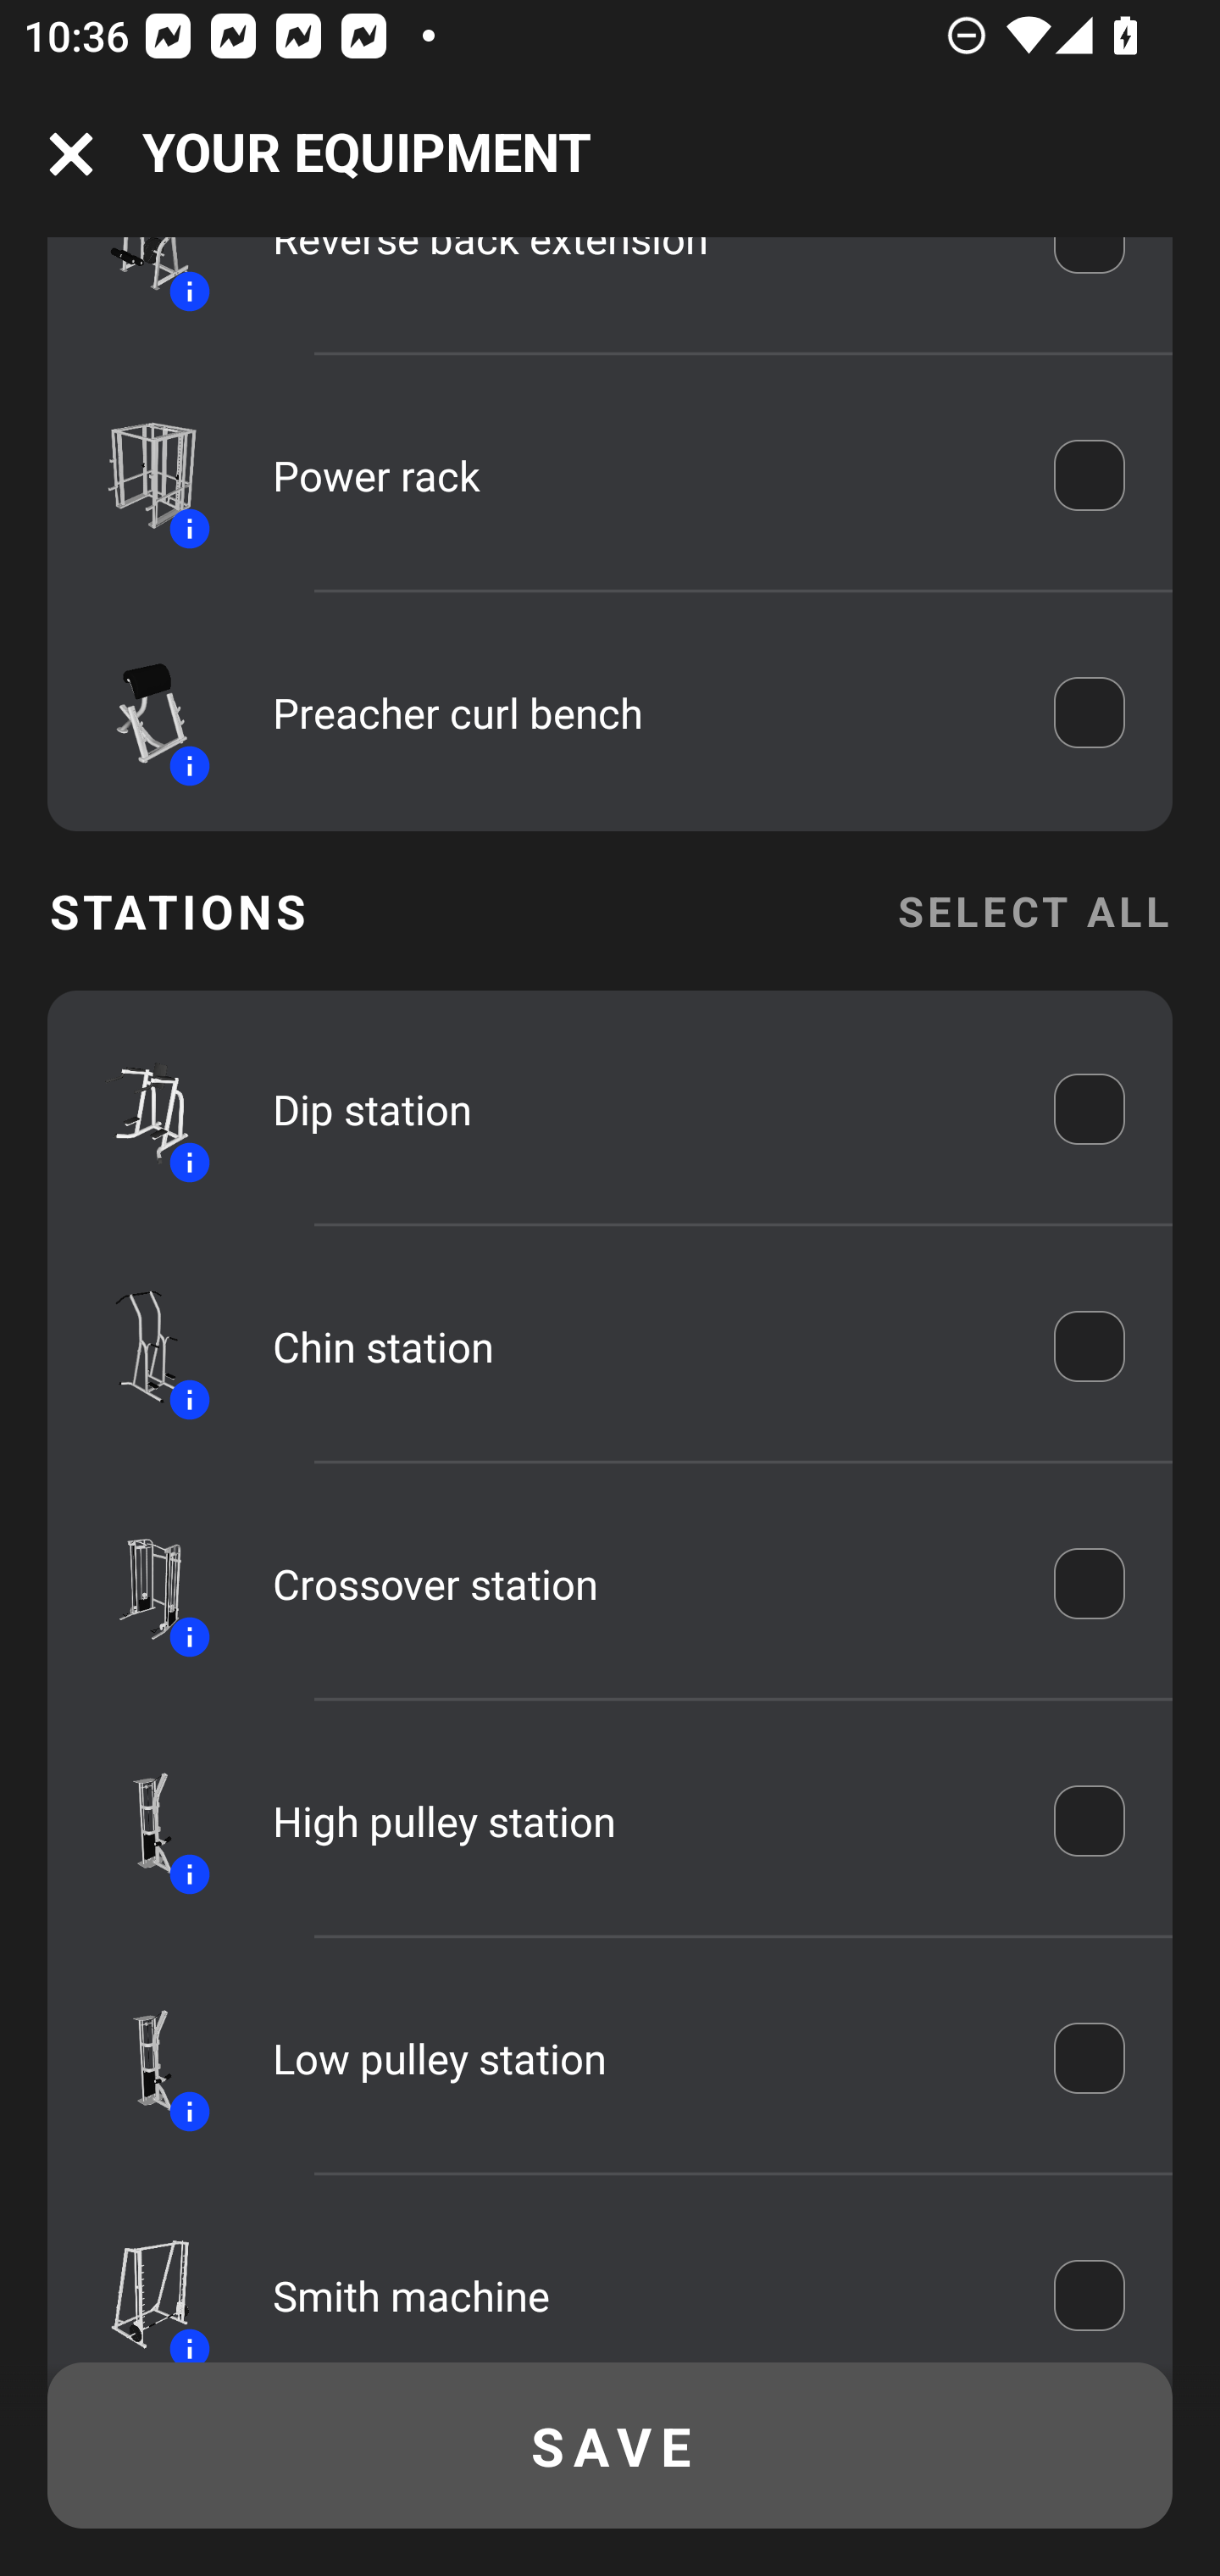 This screenshot has height=2576, width=1220. What do you see at coordinates (640, 1108) in the screenshot?
I see `Dip station` at bounding box center [640, 1108].